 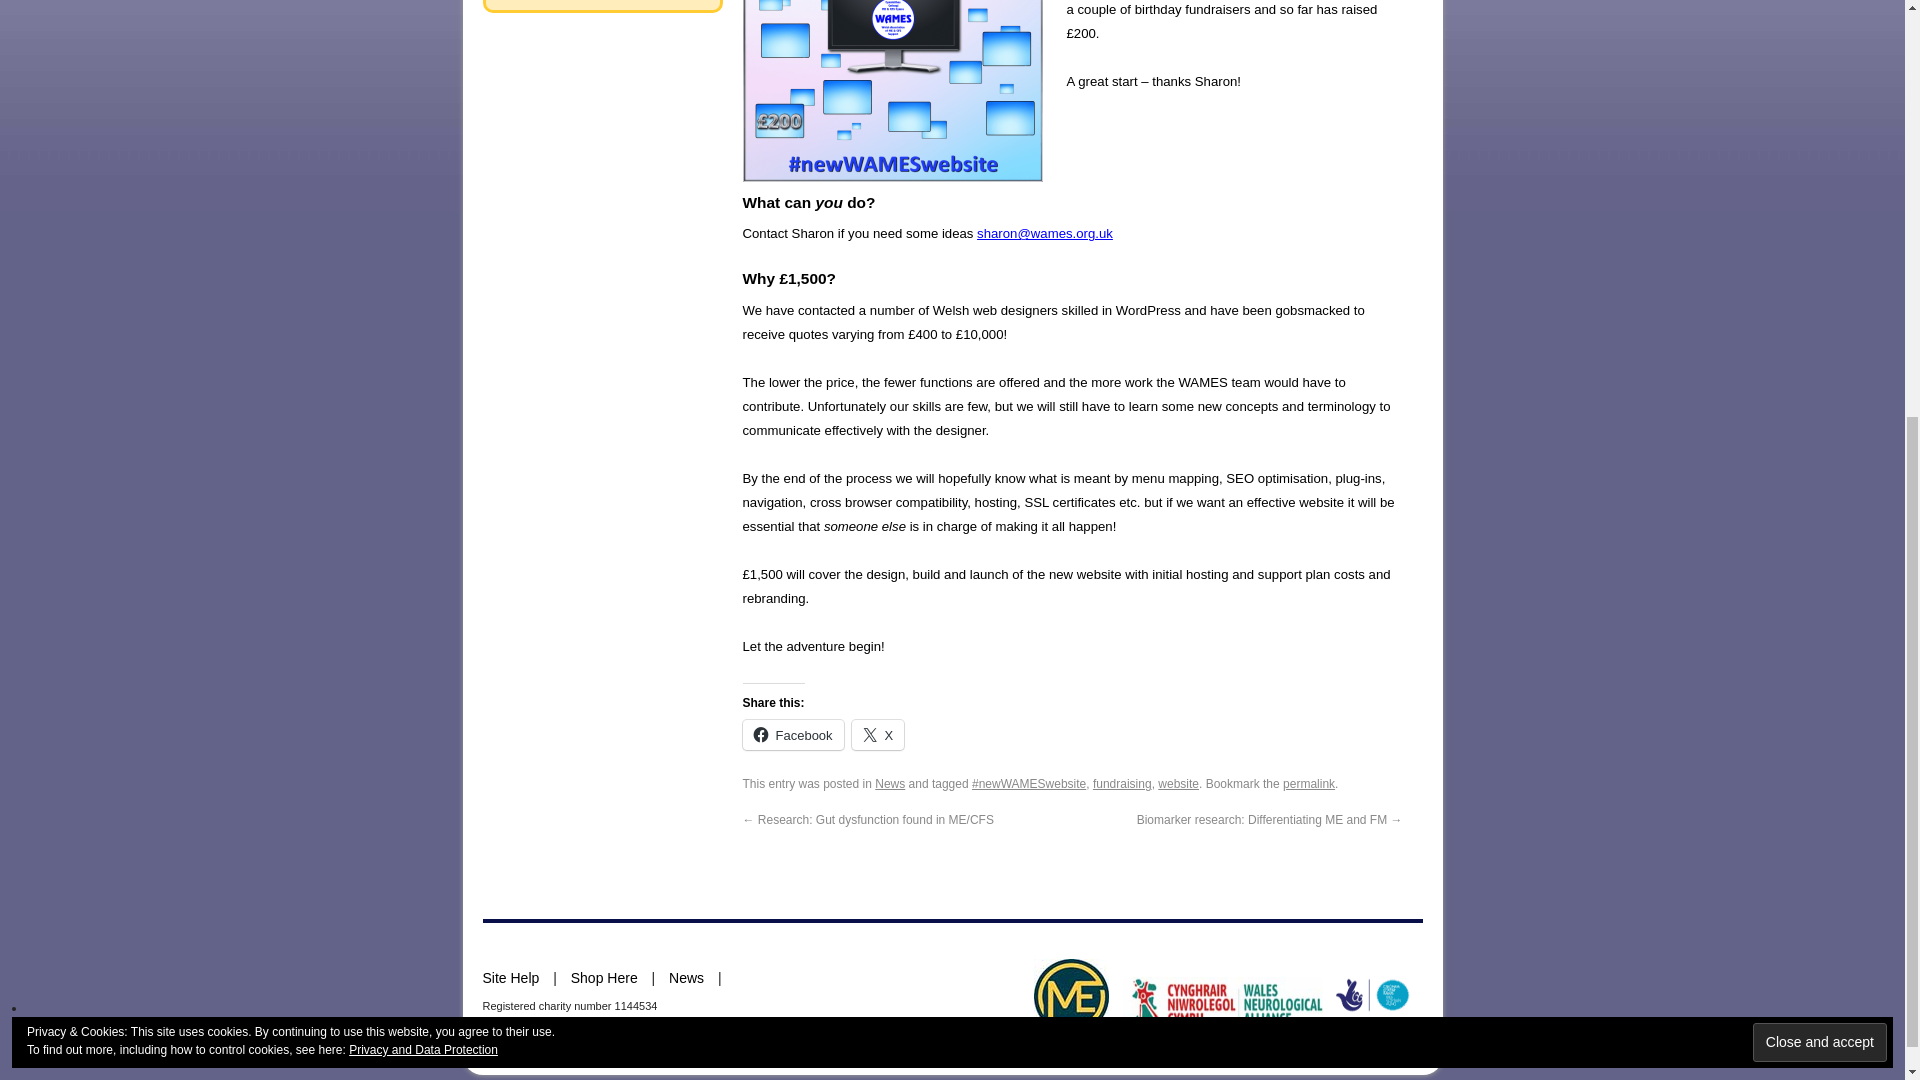 What do you see at coordinates (1178, 783) in the screenshot?
I see `website` at bounding box center [1178, 783].